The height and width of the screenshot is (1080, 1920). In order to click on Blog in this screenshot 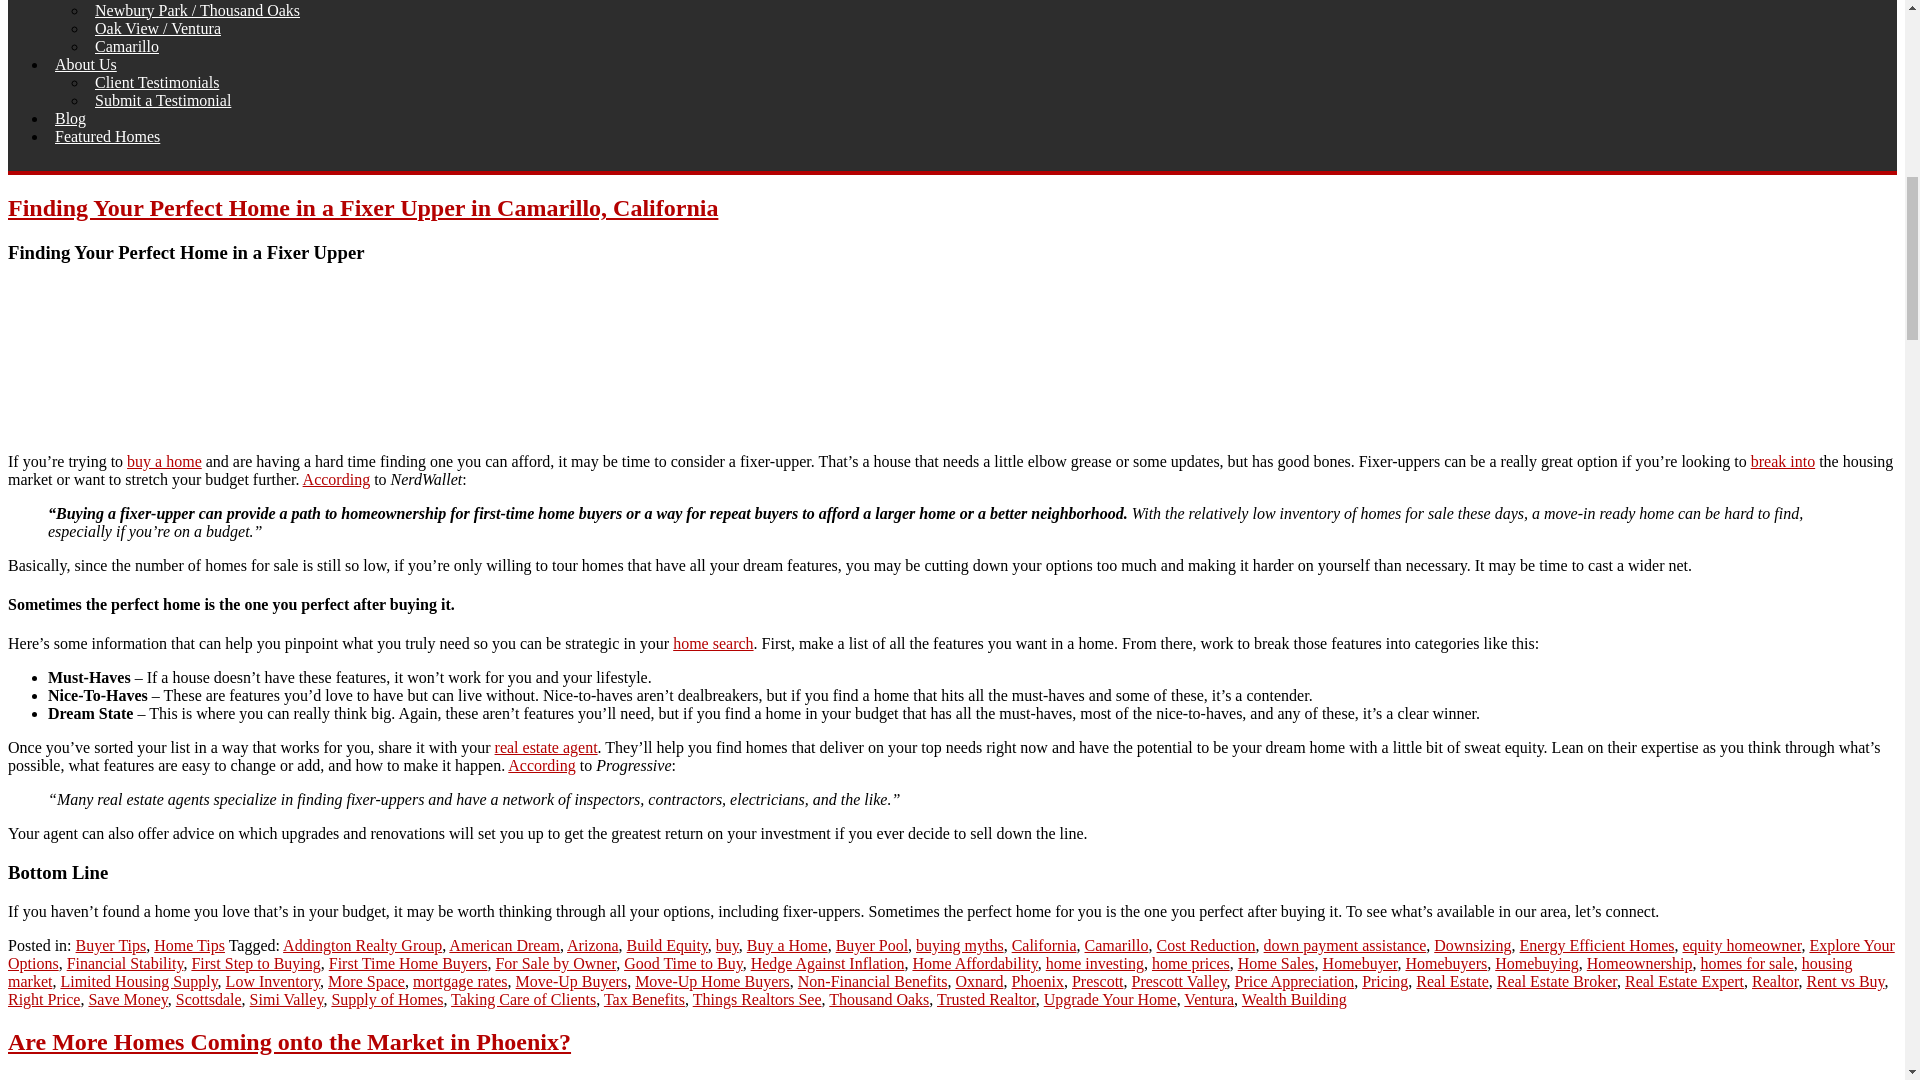, I will do `click(70, 118)`.